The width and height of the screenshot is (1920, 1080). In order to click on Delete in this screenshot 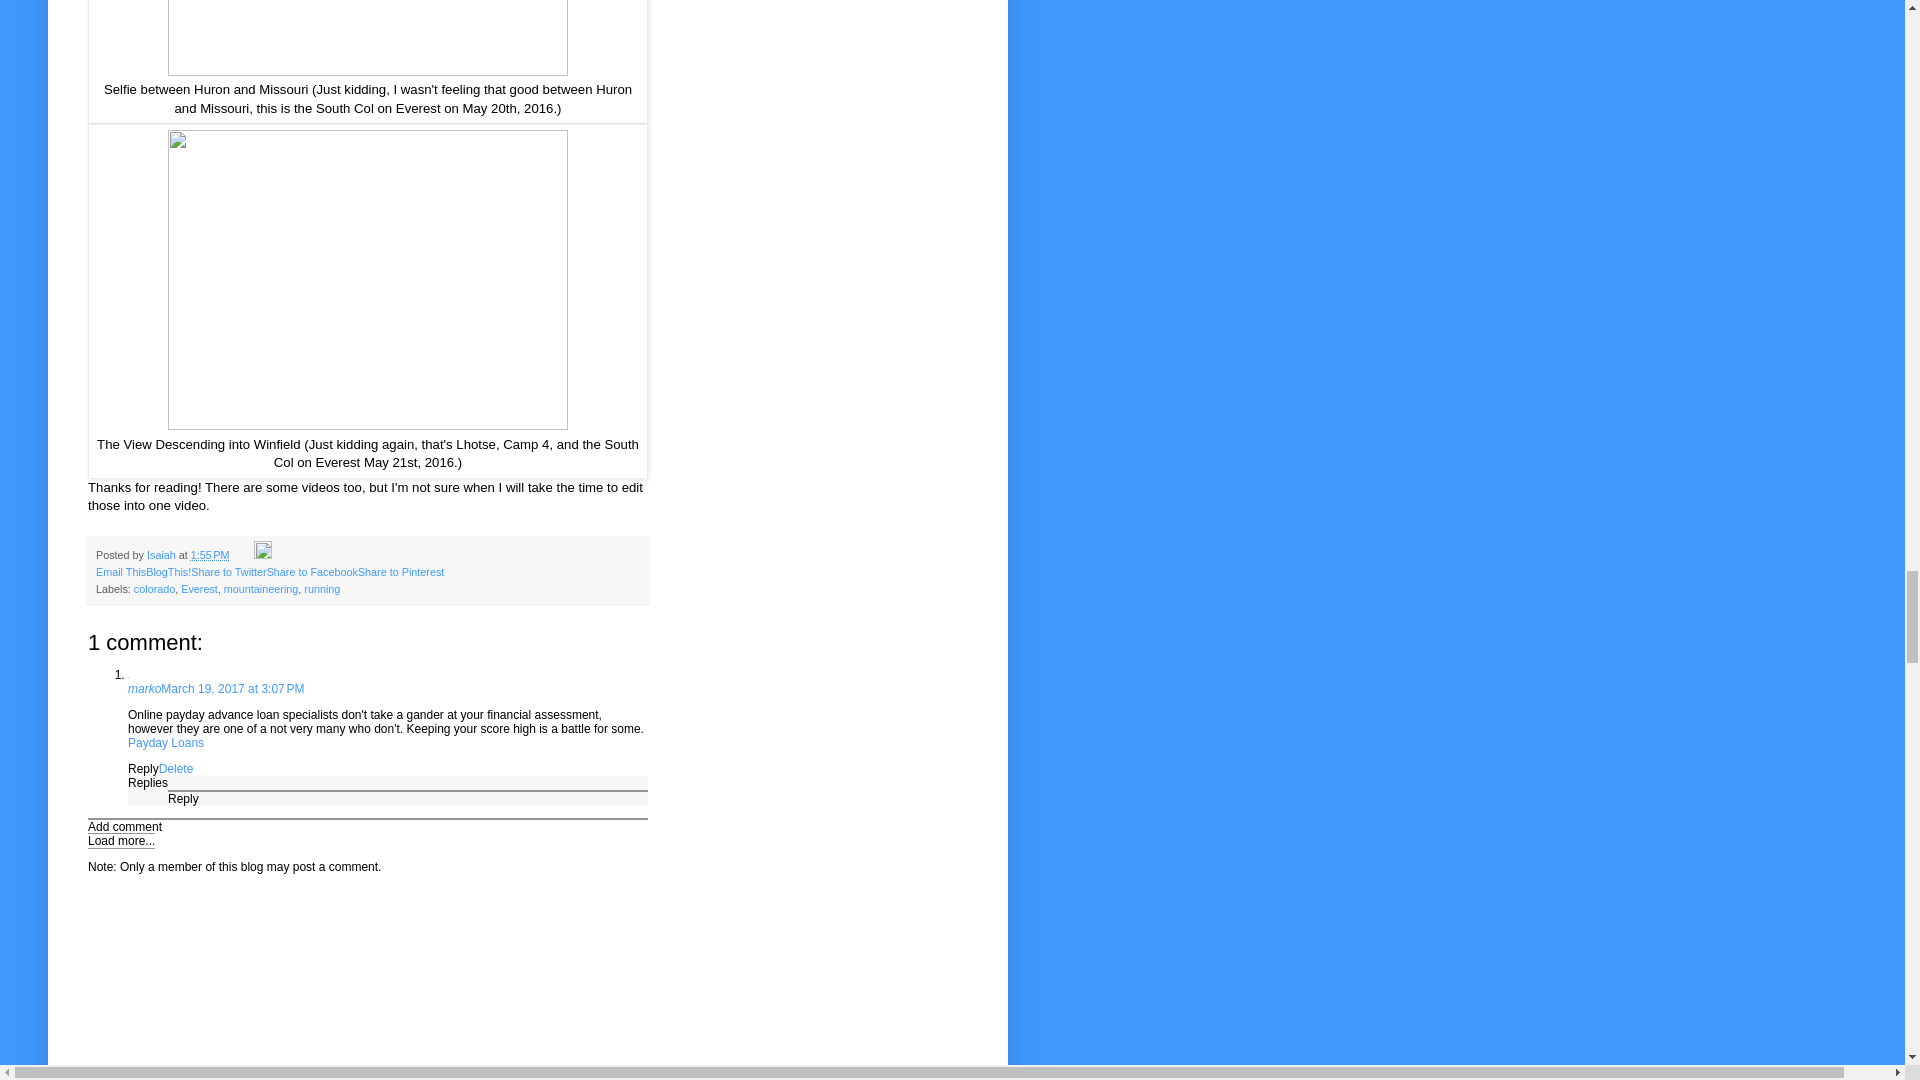, I will do `click(176, 769)`.